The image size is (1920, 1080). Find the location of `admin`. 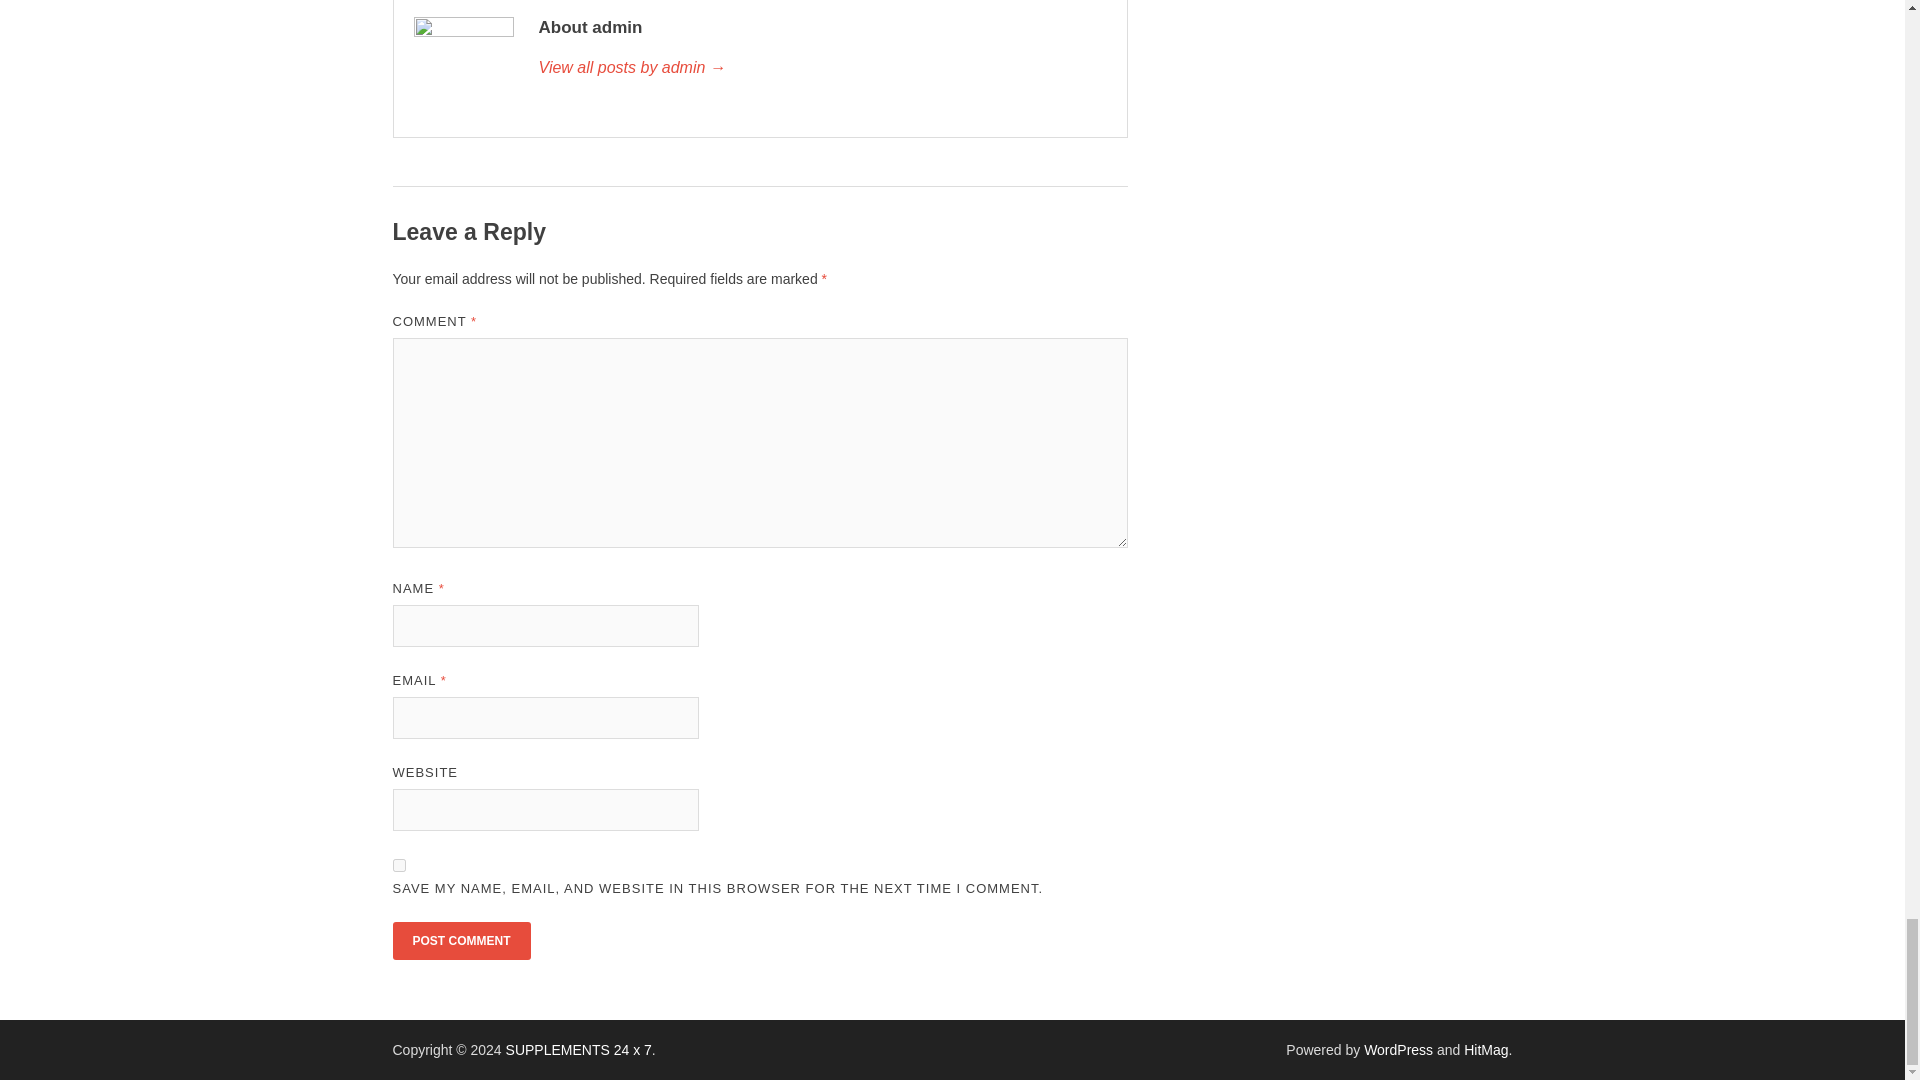

admin is located at coordinates (821, 68).